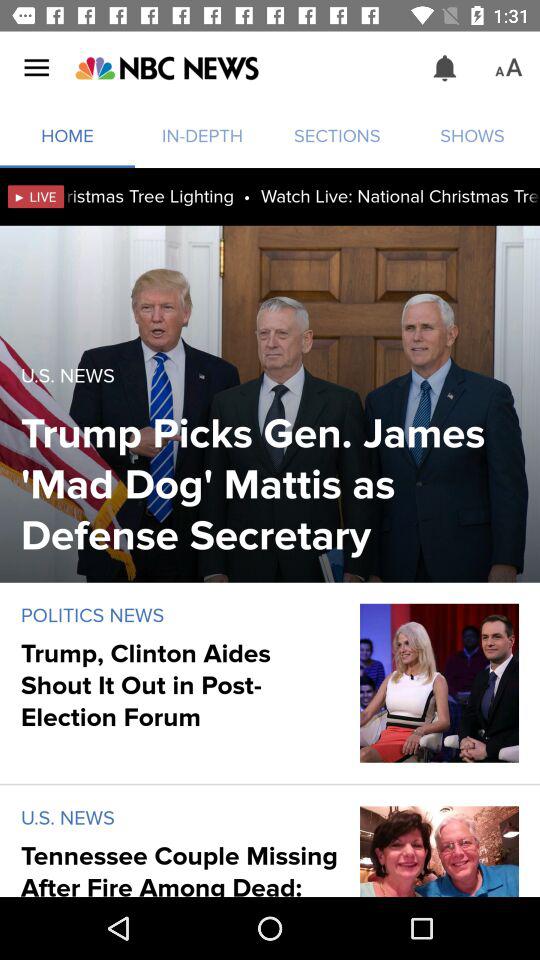 This screenshot has height=960, width=540. What do you see at coordinates (444, 68) in the screenshot?
I see `select item next to sections item` at bounding box center [444, 68].